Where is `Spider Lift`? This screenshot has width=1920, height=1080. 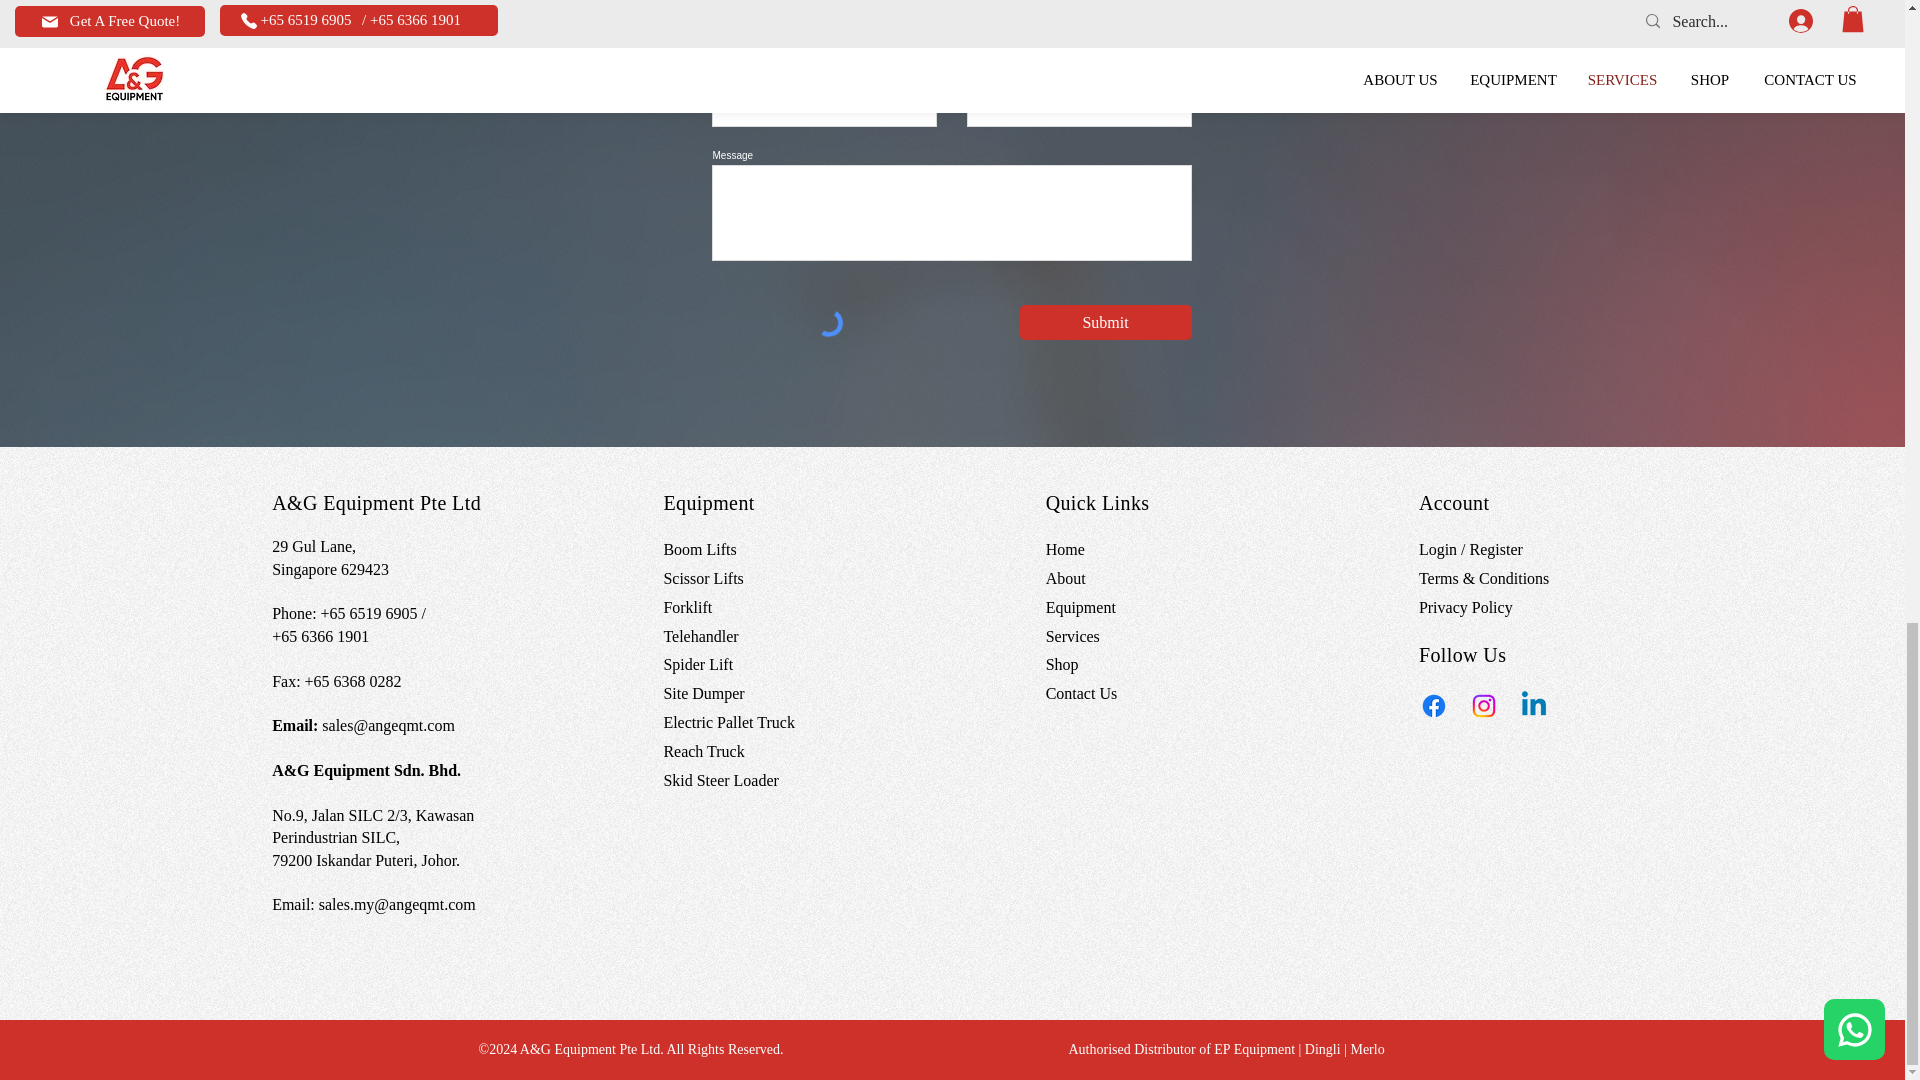 Spider Lift is located at coordinates (698, 664).